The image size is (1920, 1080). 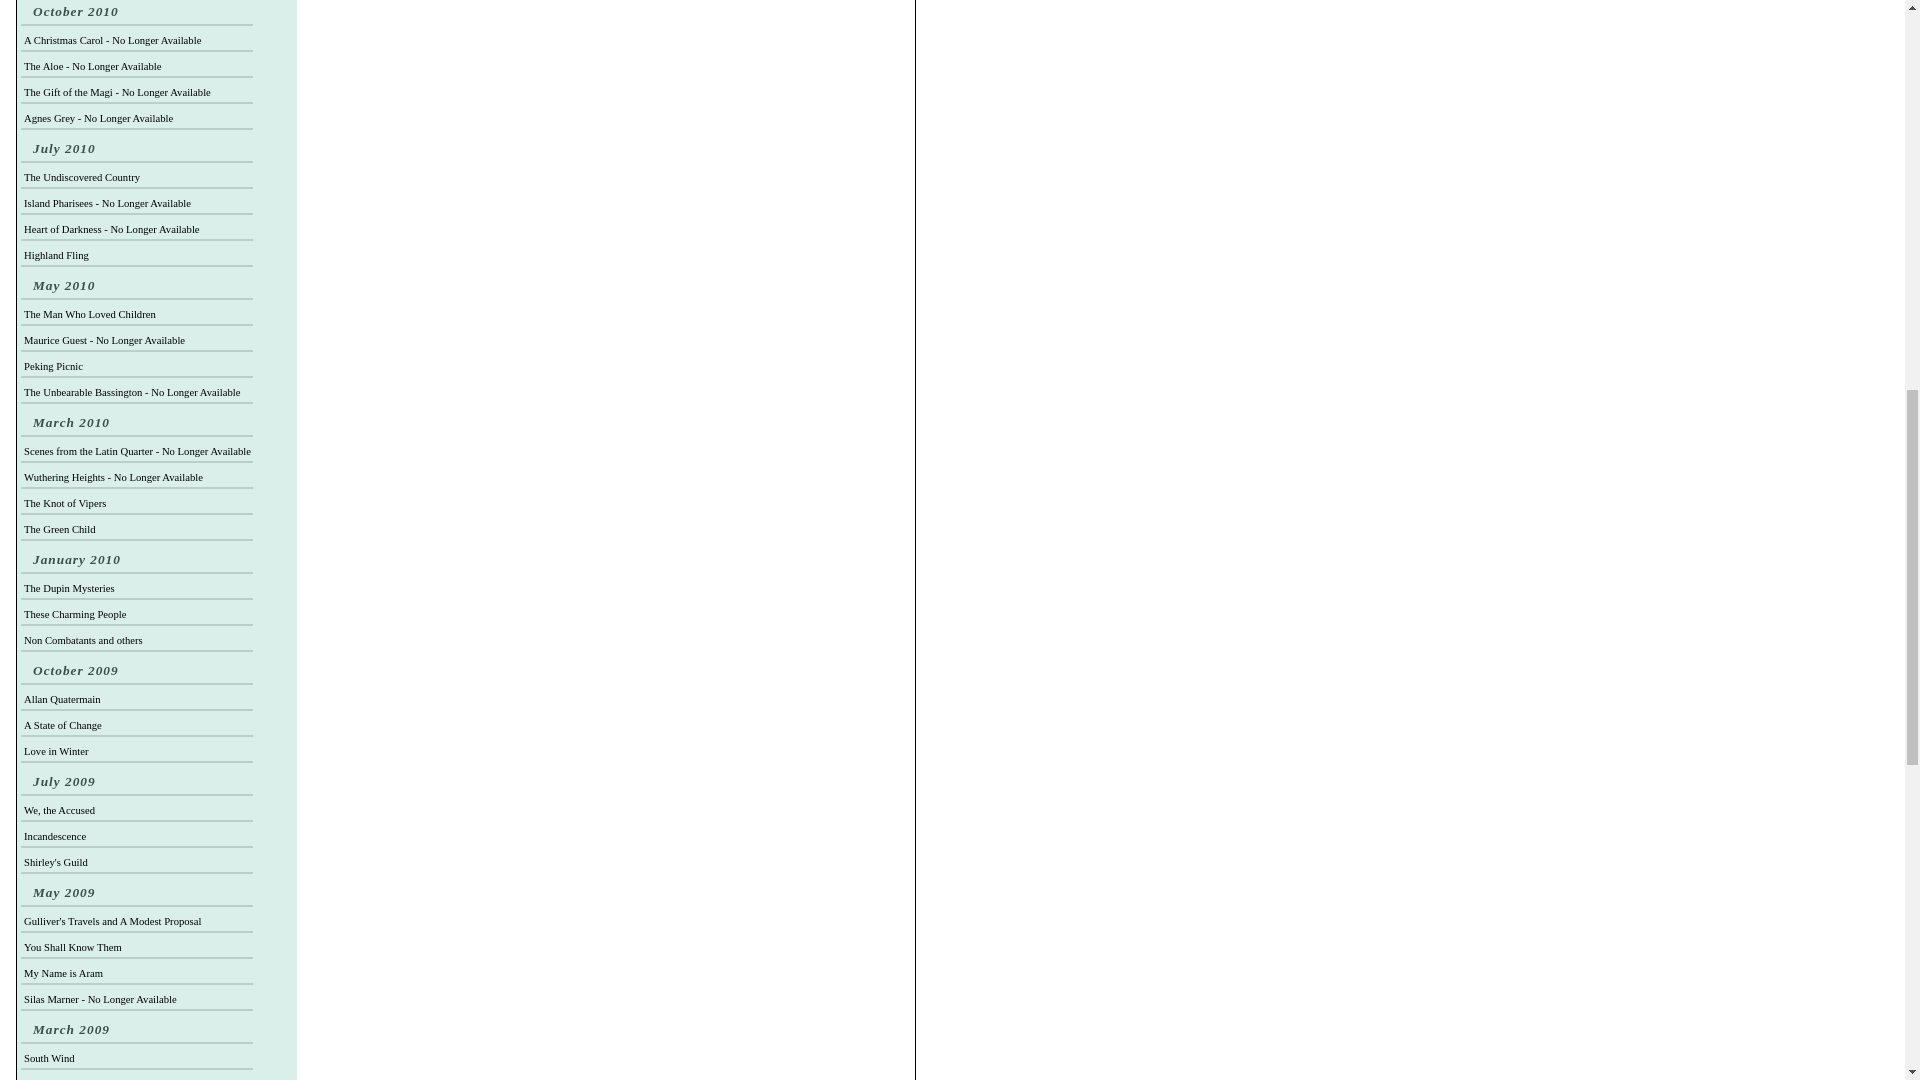 I want to click on Highland Fling, so click(x=56, y=255).